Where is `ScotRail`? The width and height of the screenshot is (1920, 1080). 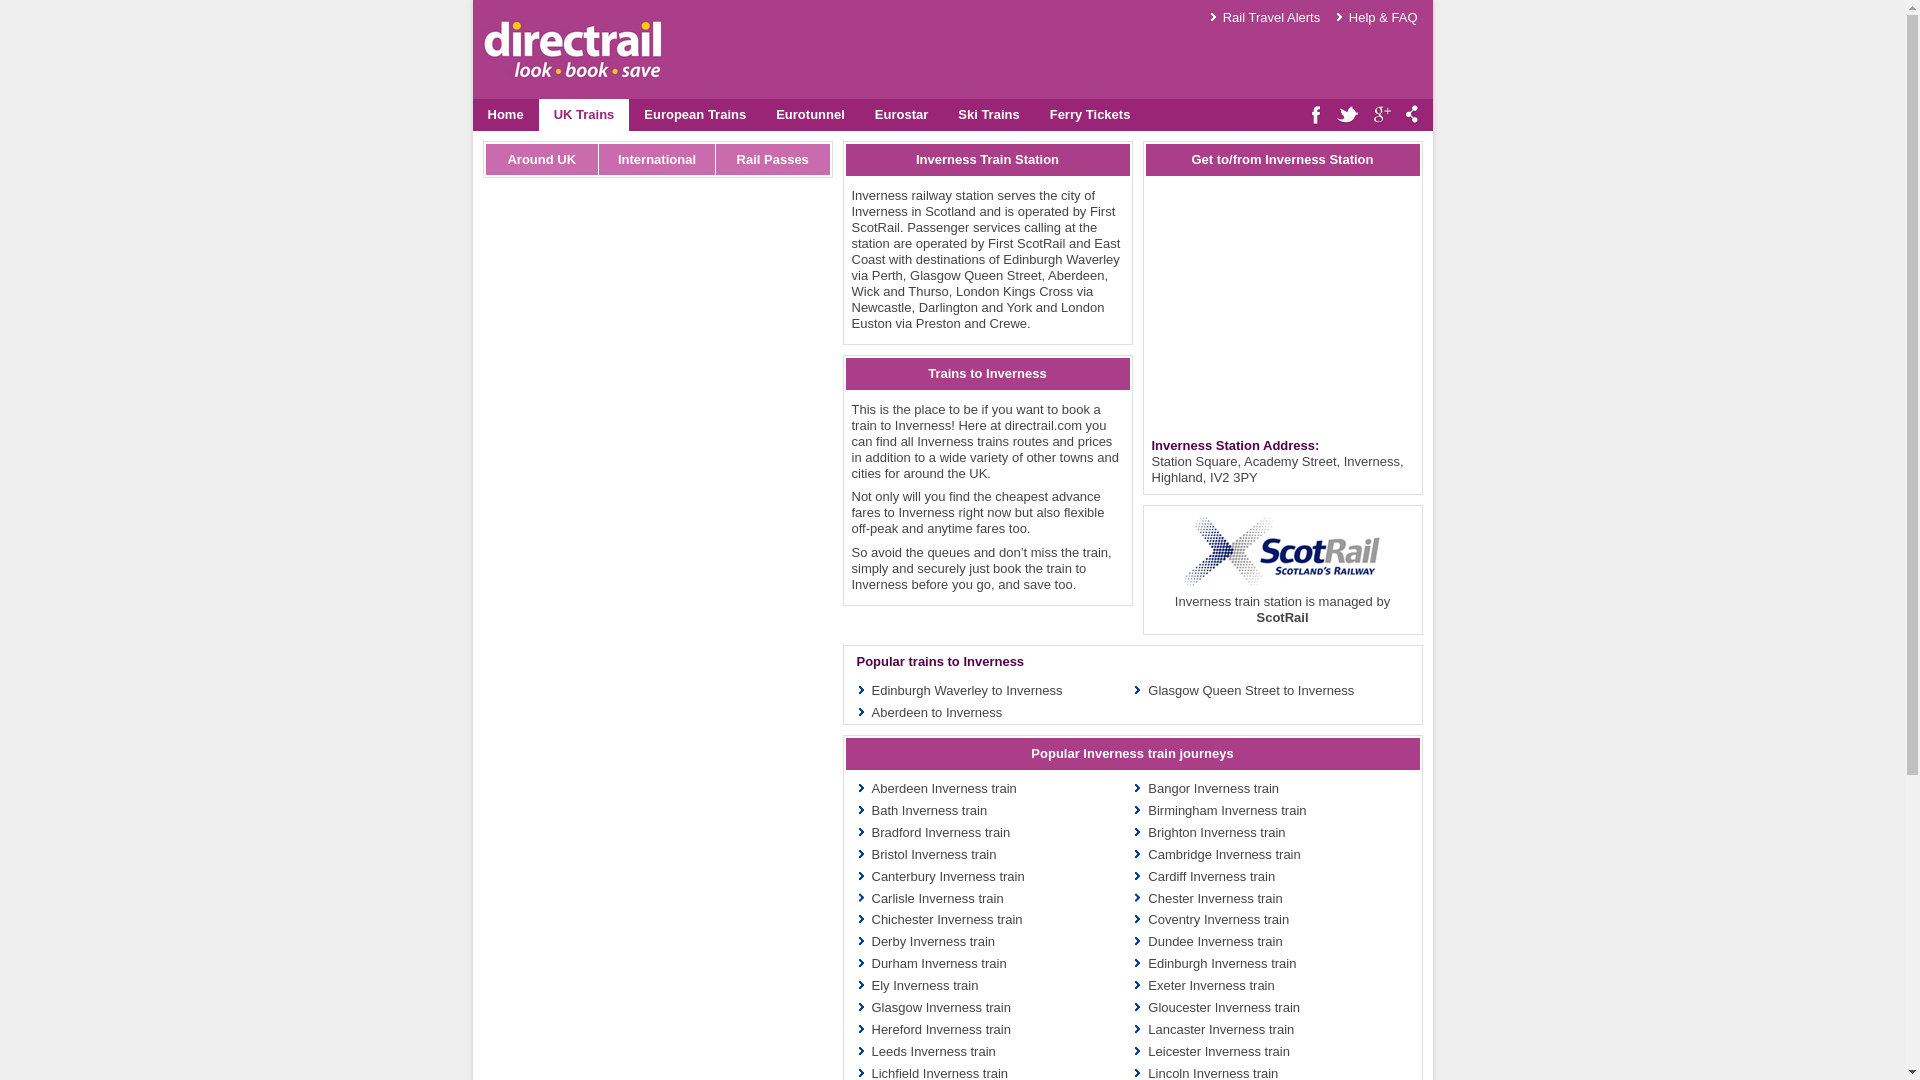 ScotRail is located at coordinates (1281, 618).